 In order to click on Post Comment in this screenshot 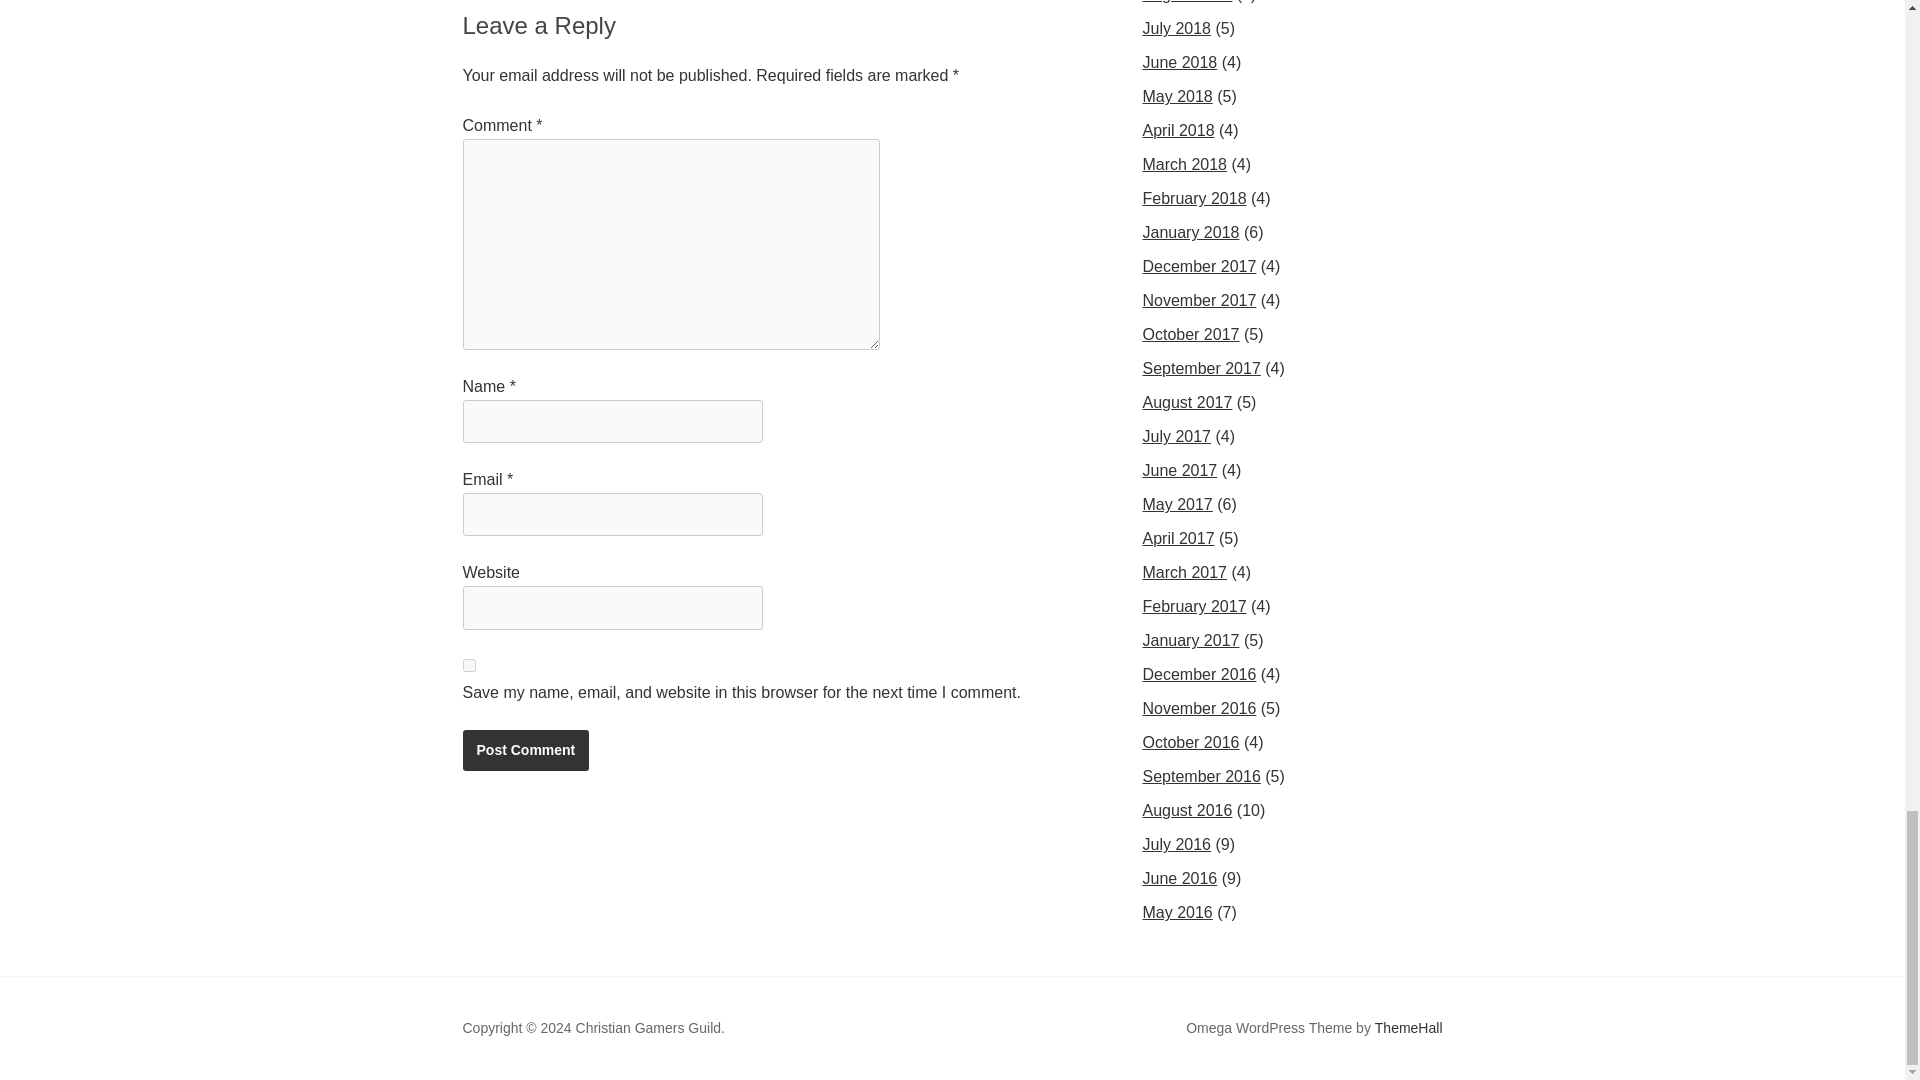, I will do `click(526, 750)`.